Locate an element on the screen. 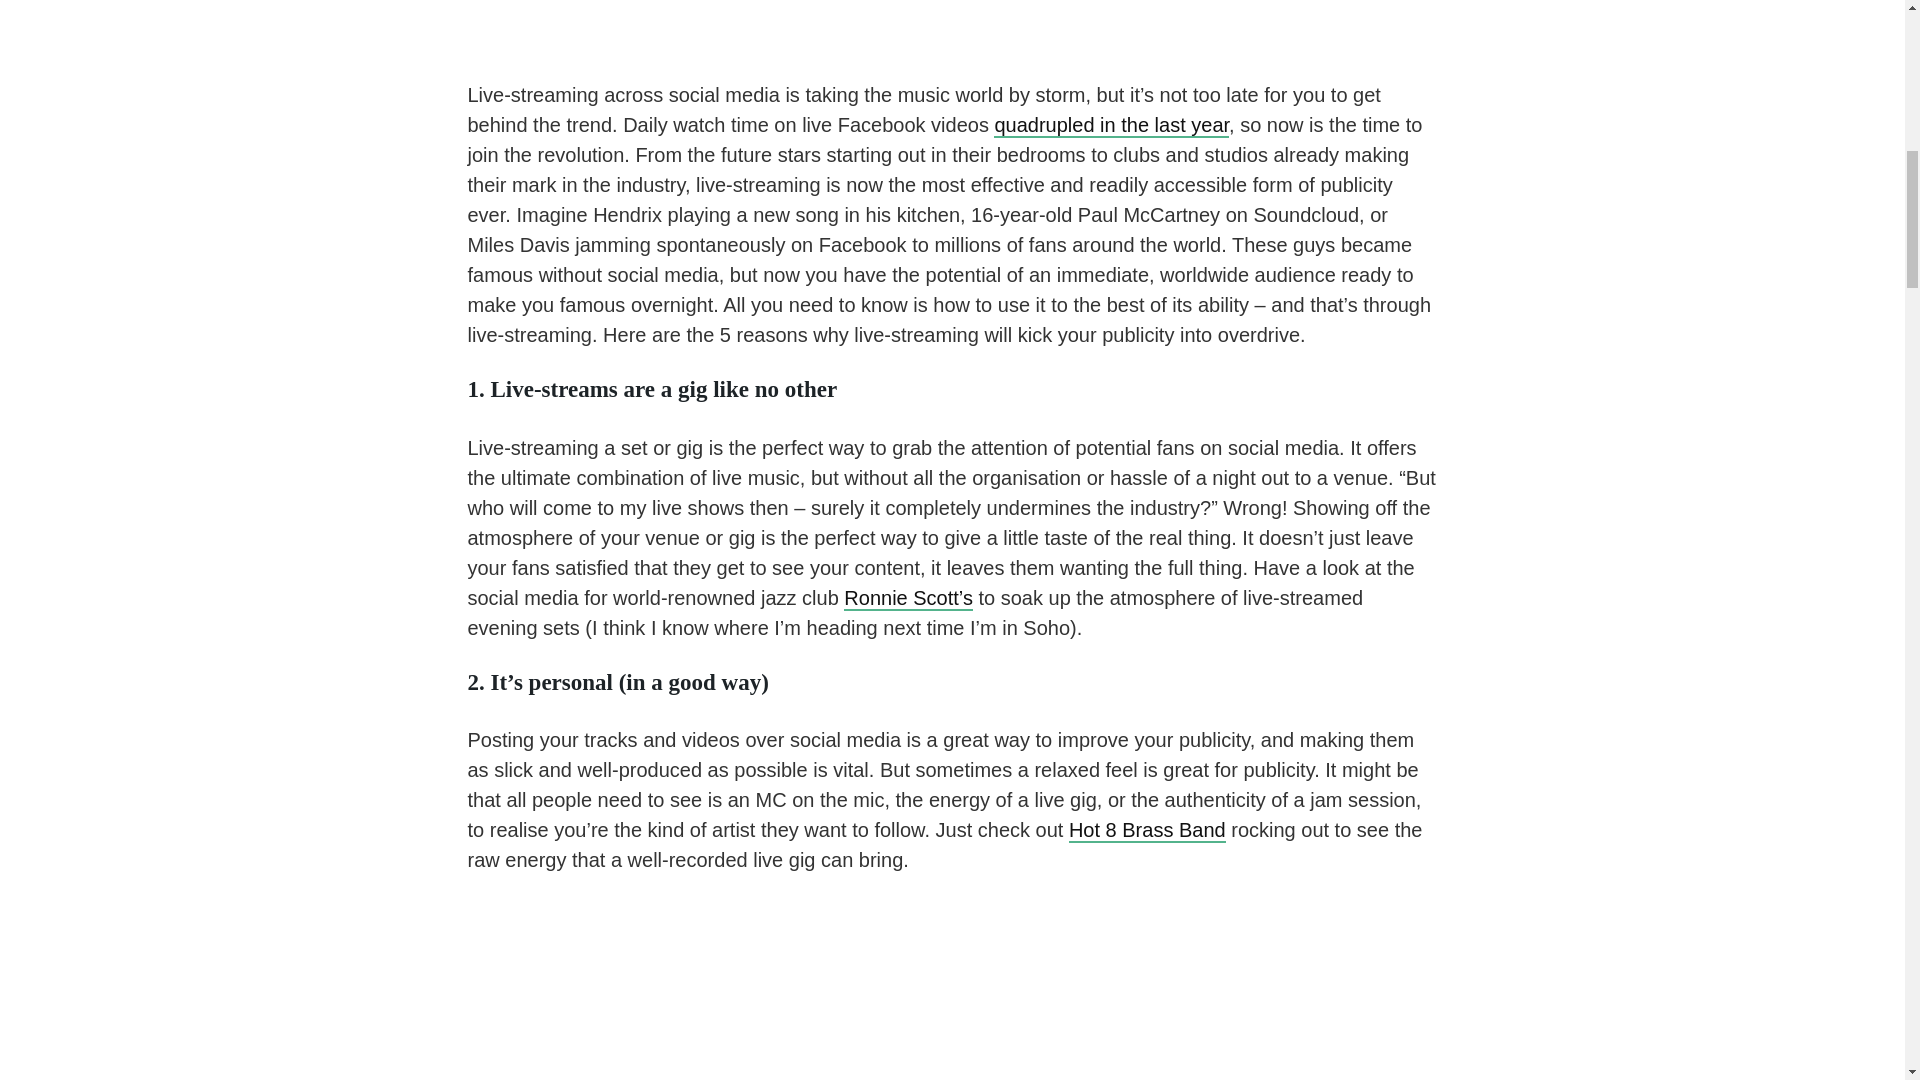  quadrupled in the last year is located at coordinates (1111, 126).